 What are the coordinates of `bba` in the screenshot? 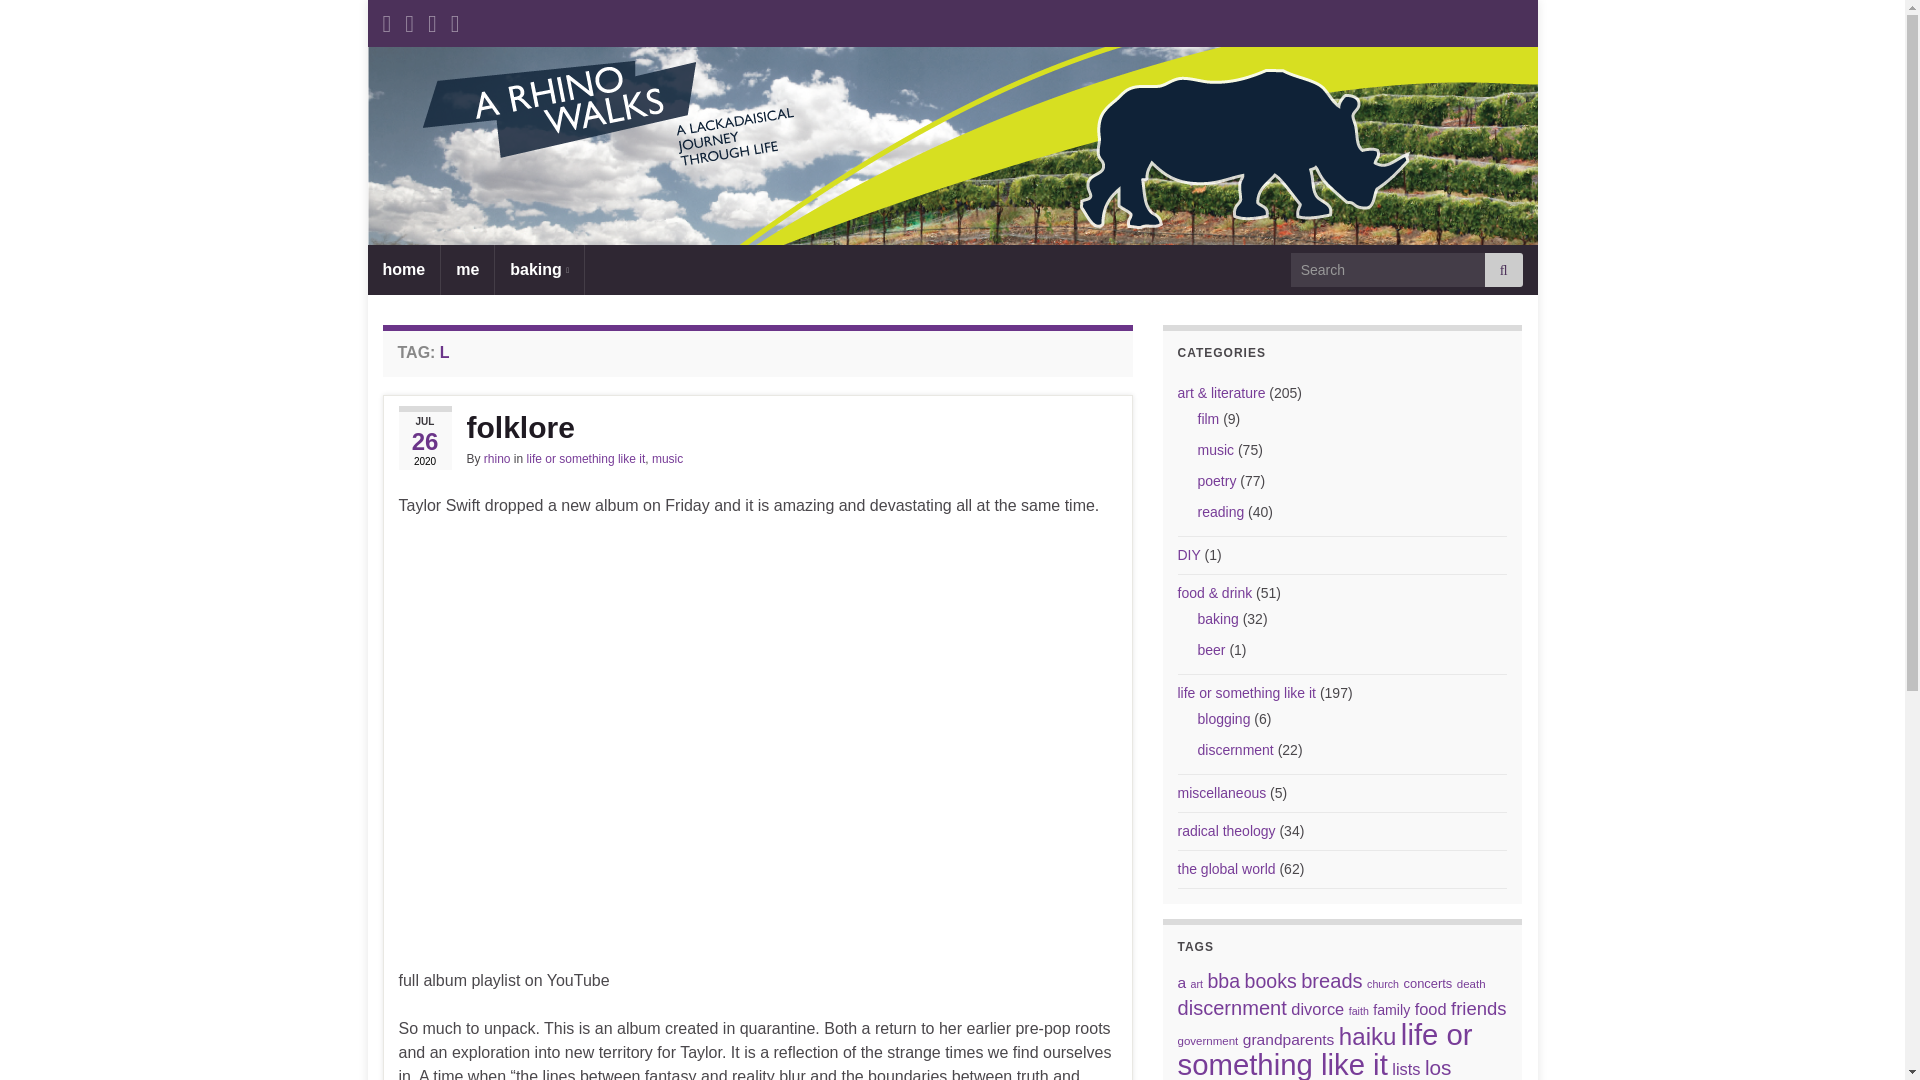 It's located at (1224, 980).